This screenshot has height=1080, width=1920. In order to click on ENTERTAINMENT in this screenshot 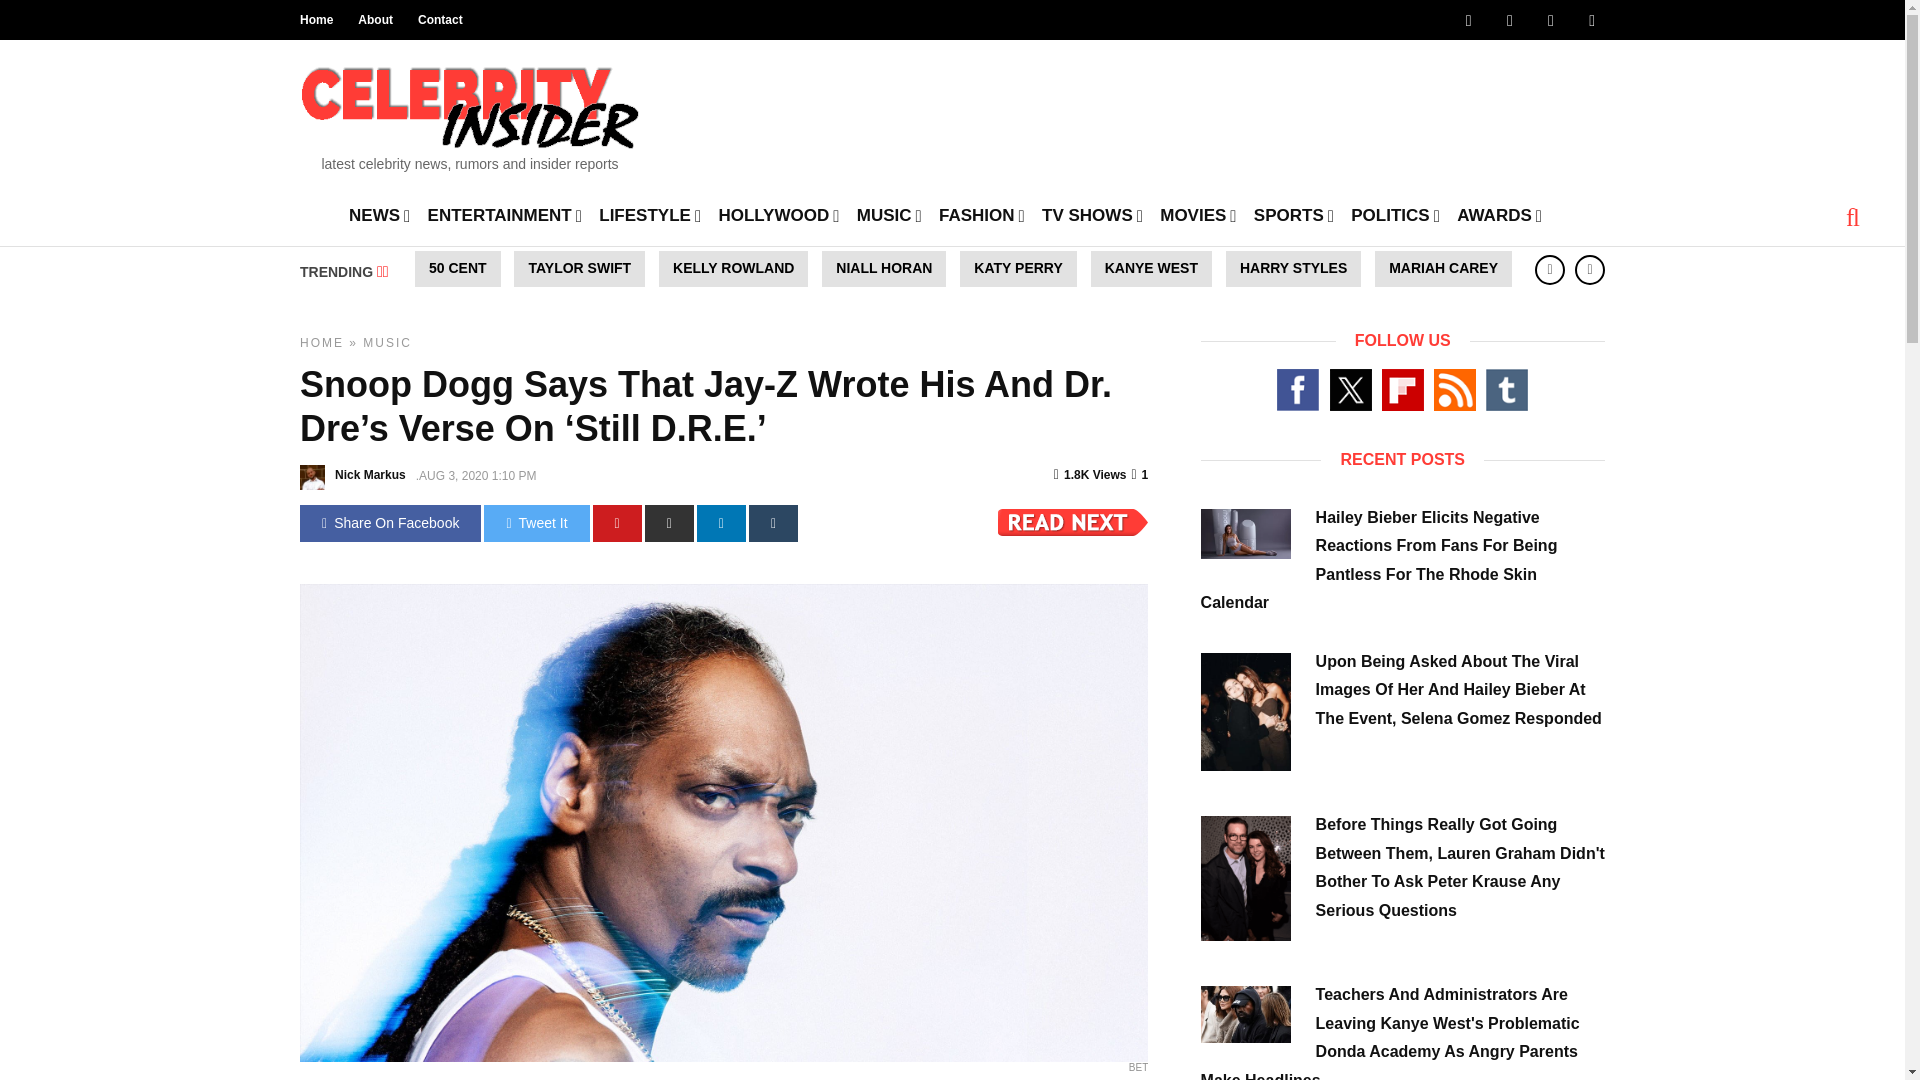, I will do `click(504, 214)`.